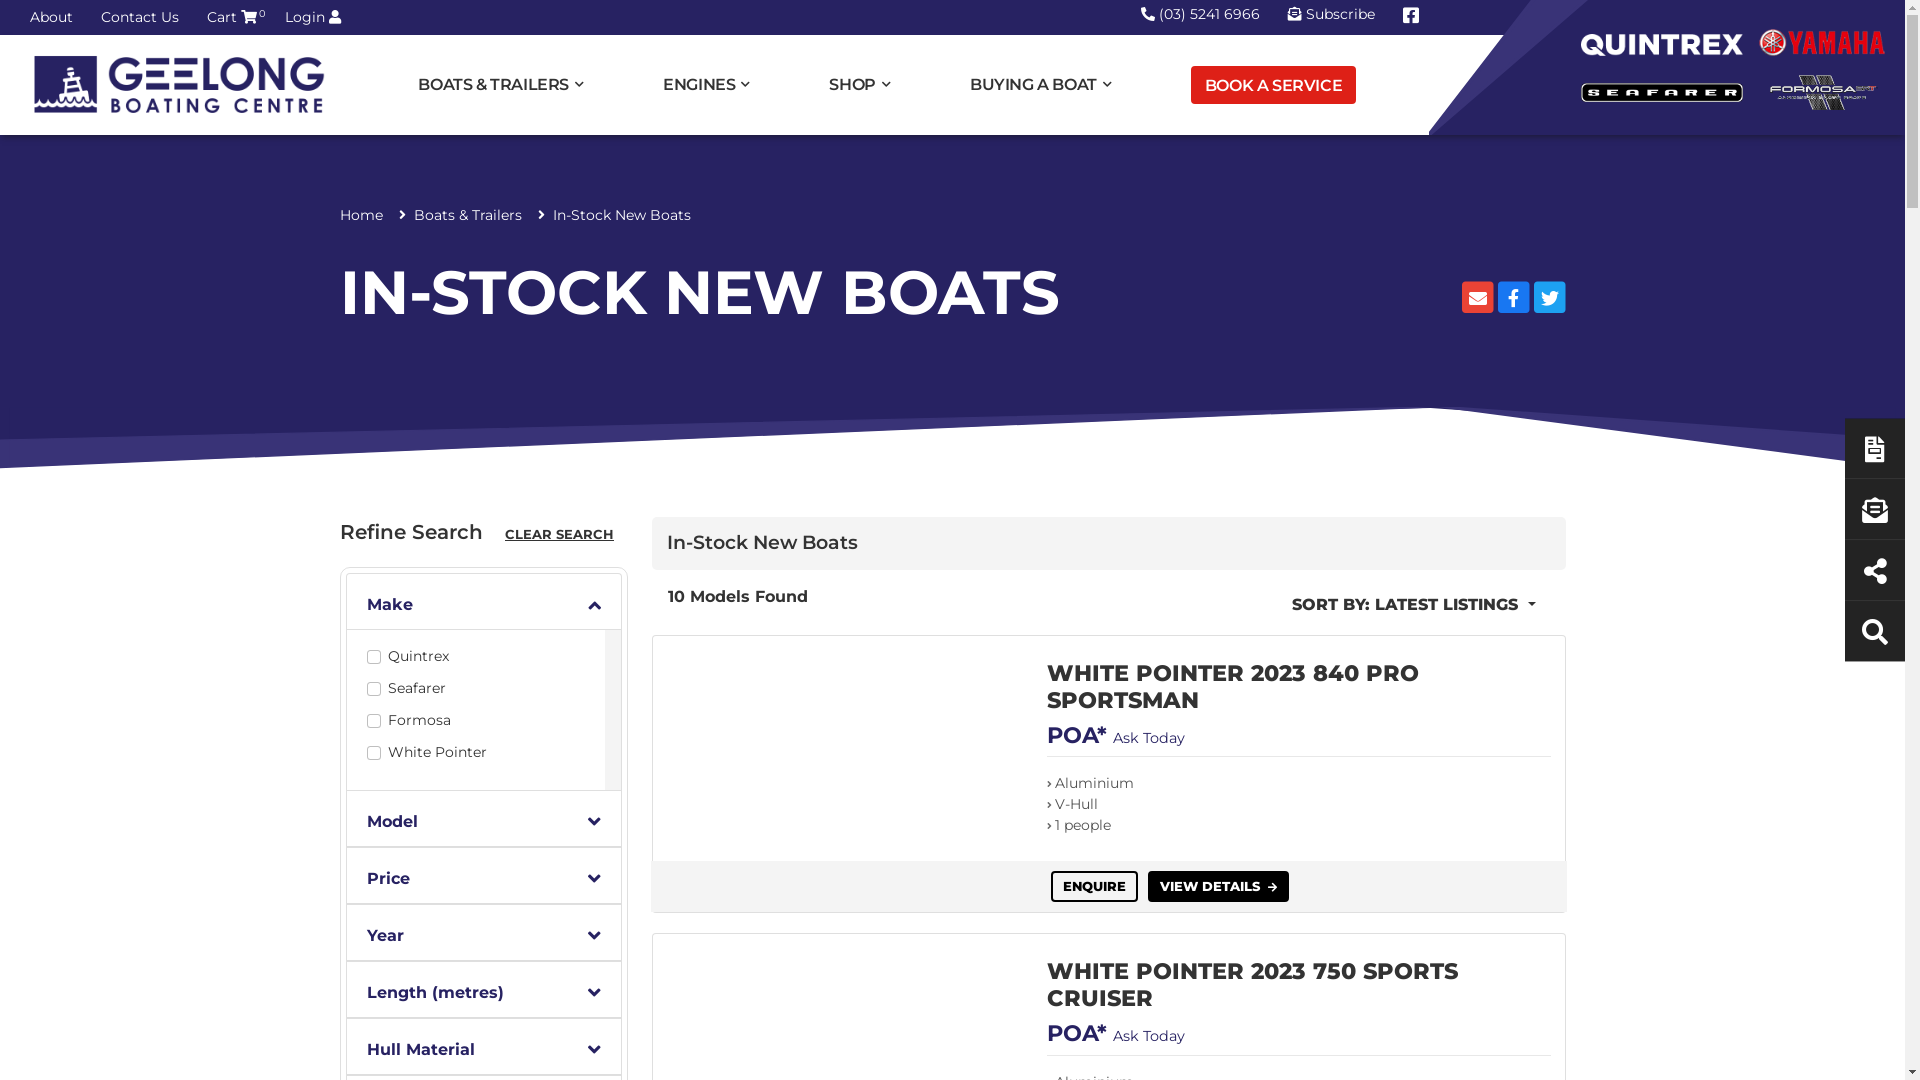 The image size is (1920, 1080). I want to click on Model, so click(484, 819).